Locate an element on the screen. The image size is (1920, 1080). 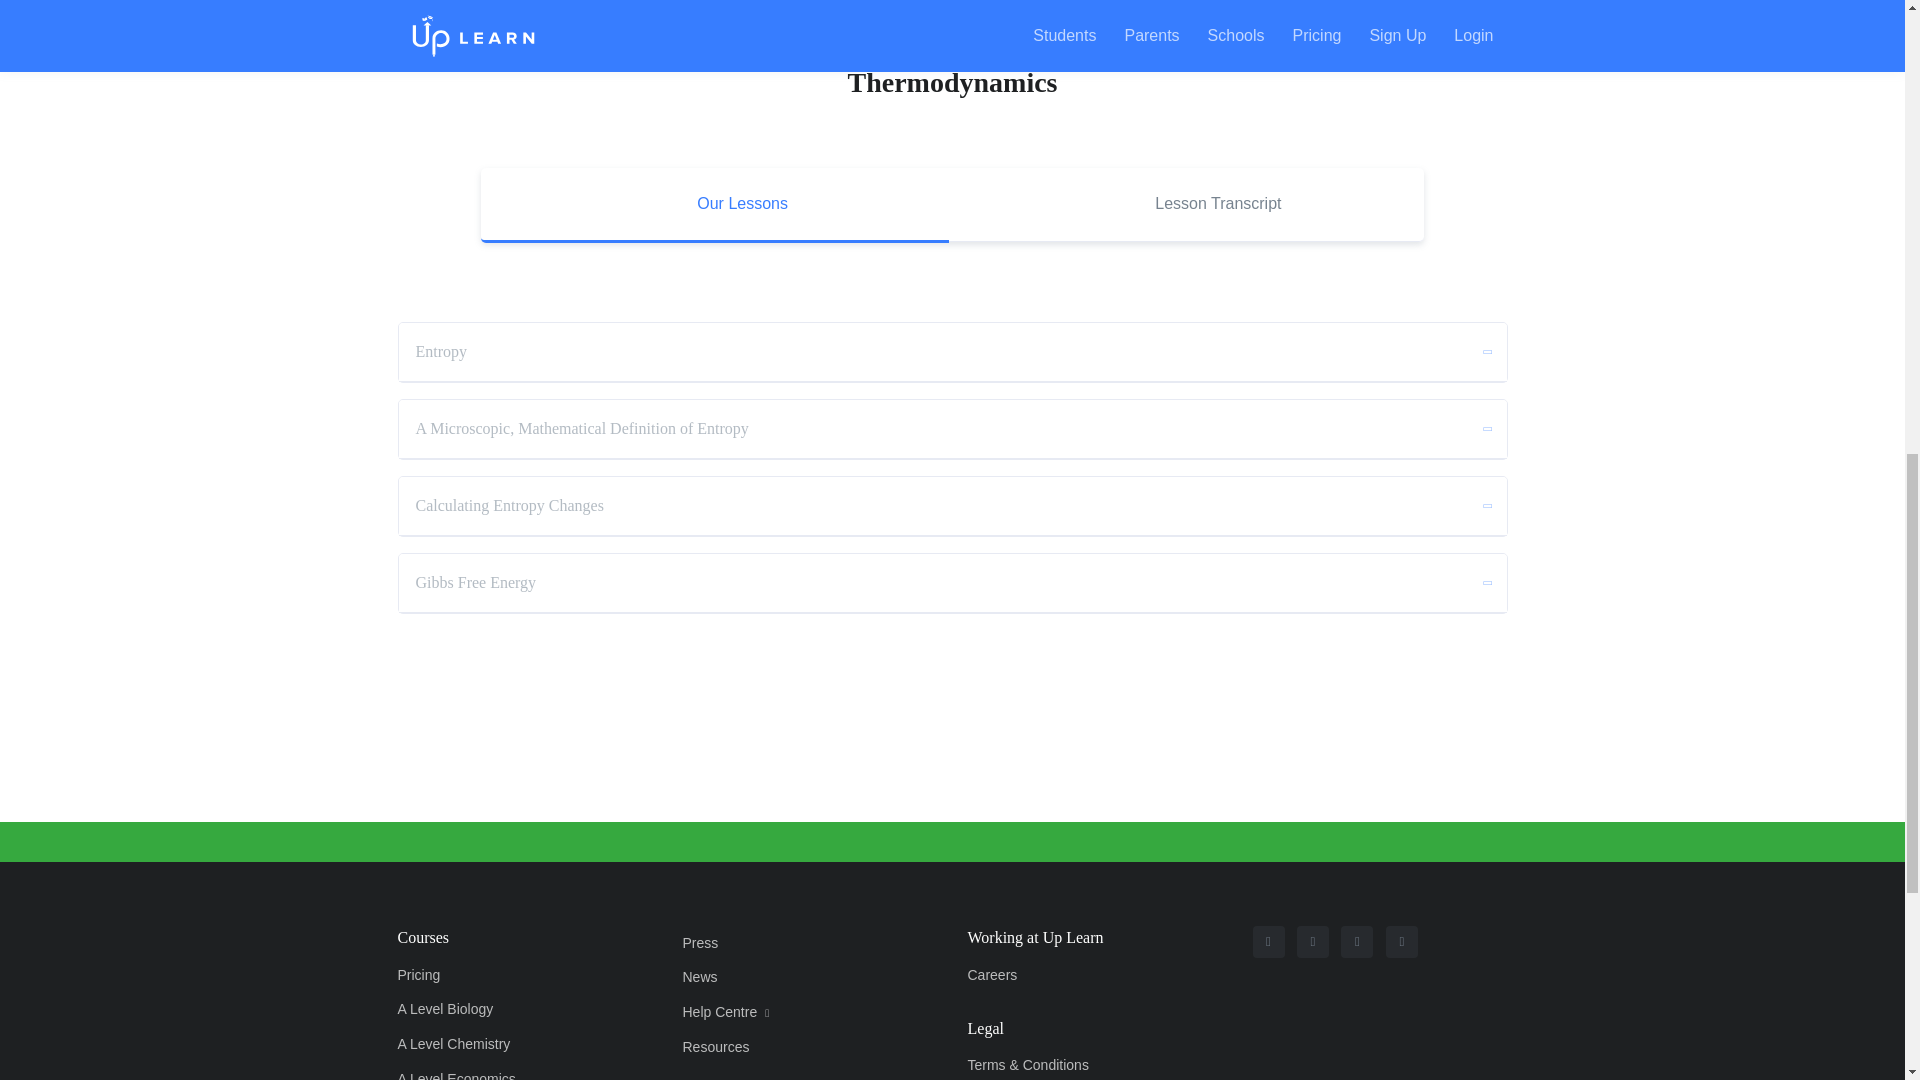
Our Lessons is located at coordinates (714, 206).